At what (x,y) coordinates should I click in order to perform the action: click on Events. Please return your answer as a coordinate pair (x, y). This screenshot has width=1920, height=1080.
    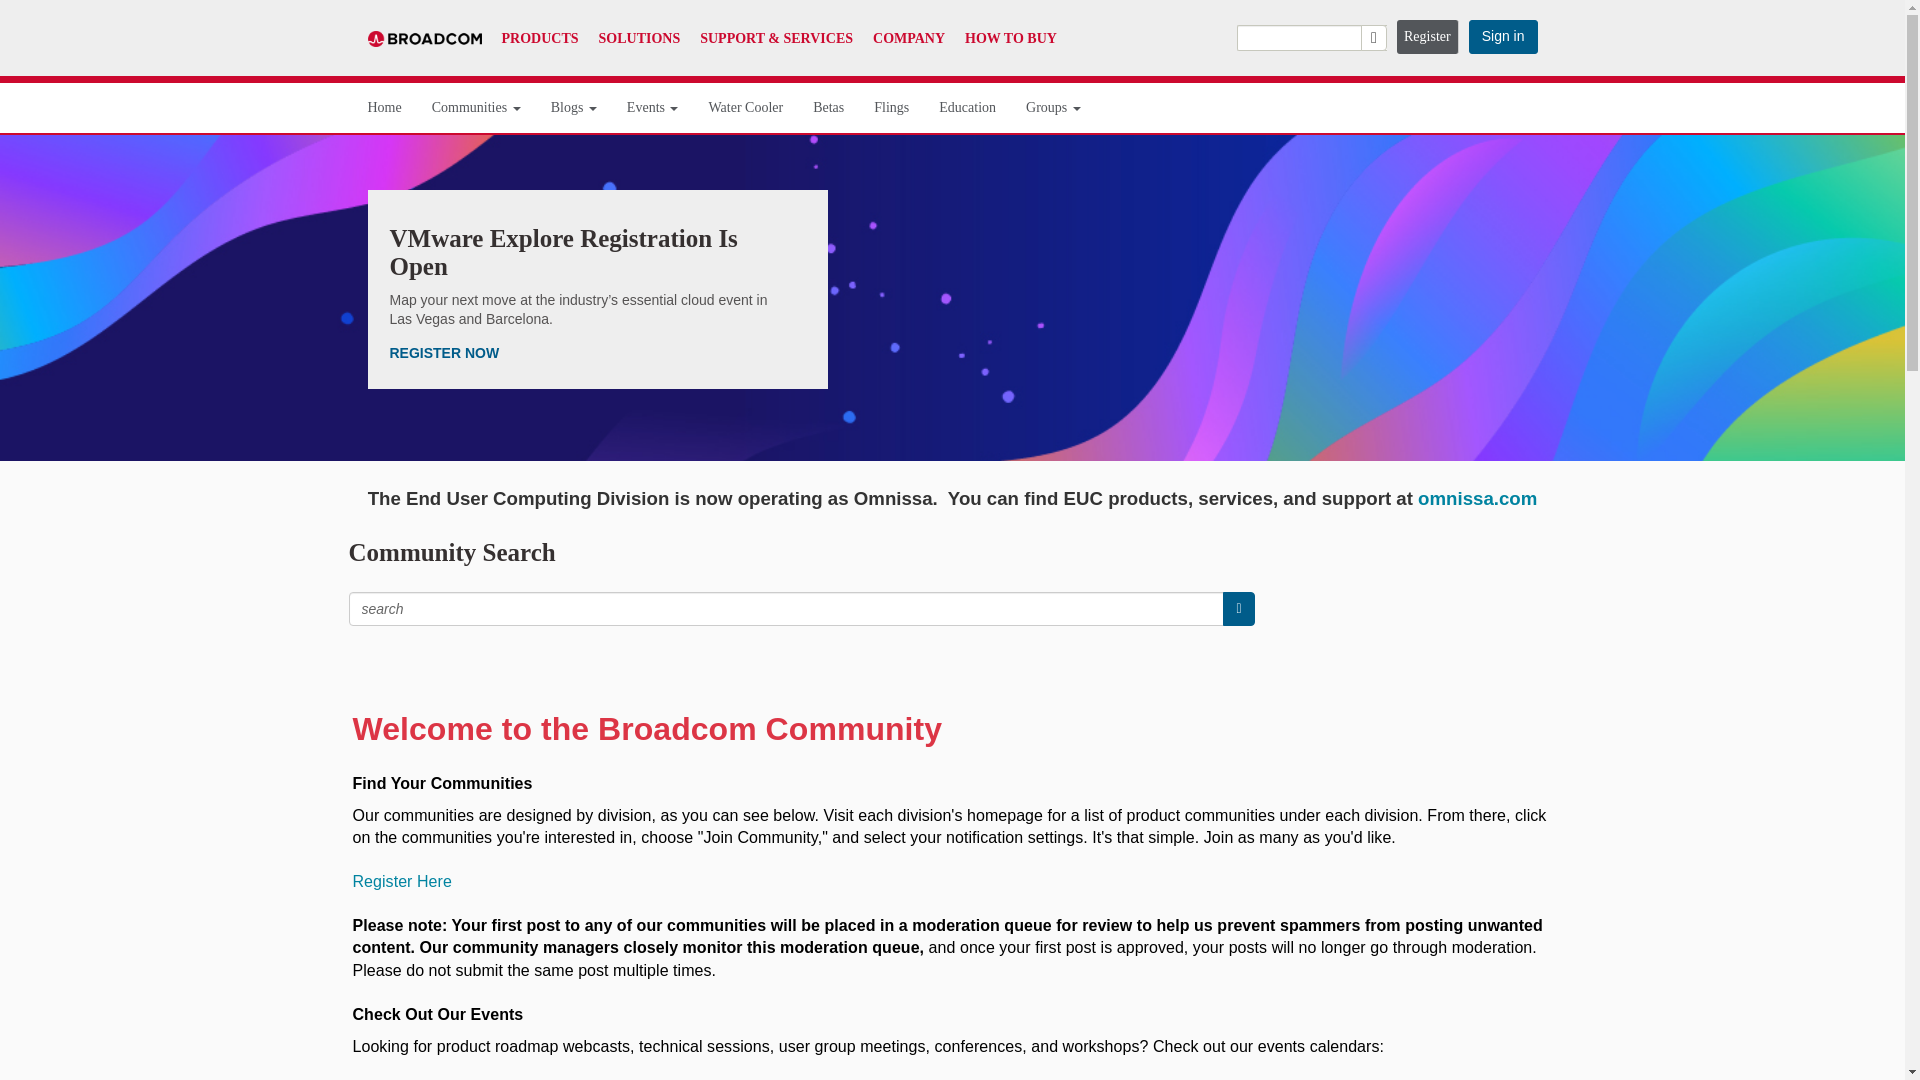
    Looking at the image, I should click on (653, 108).